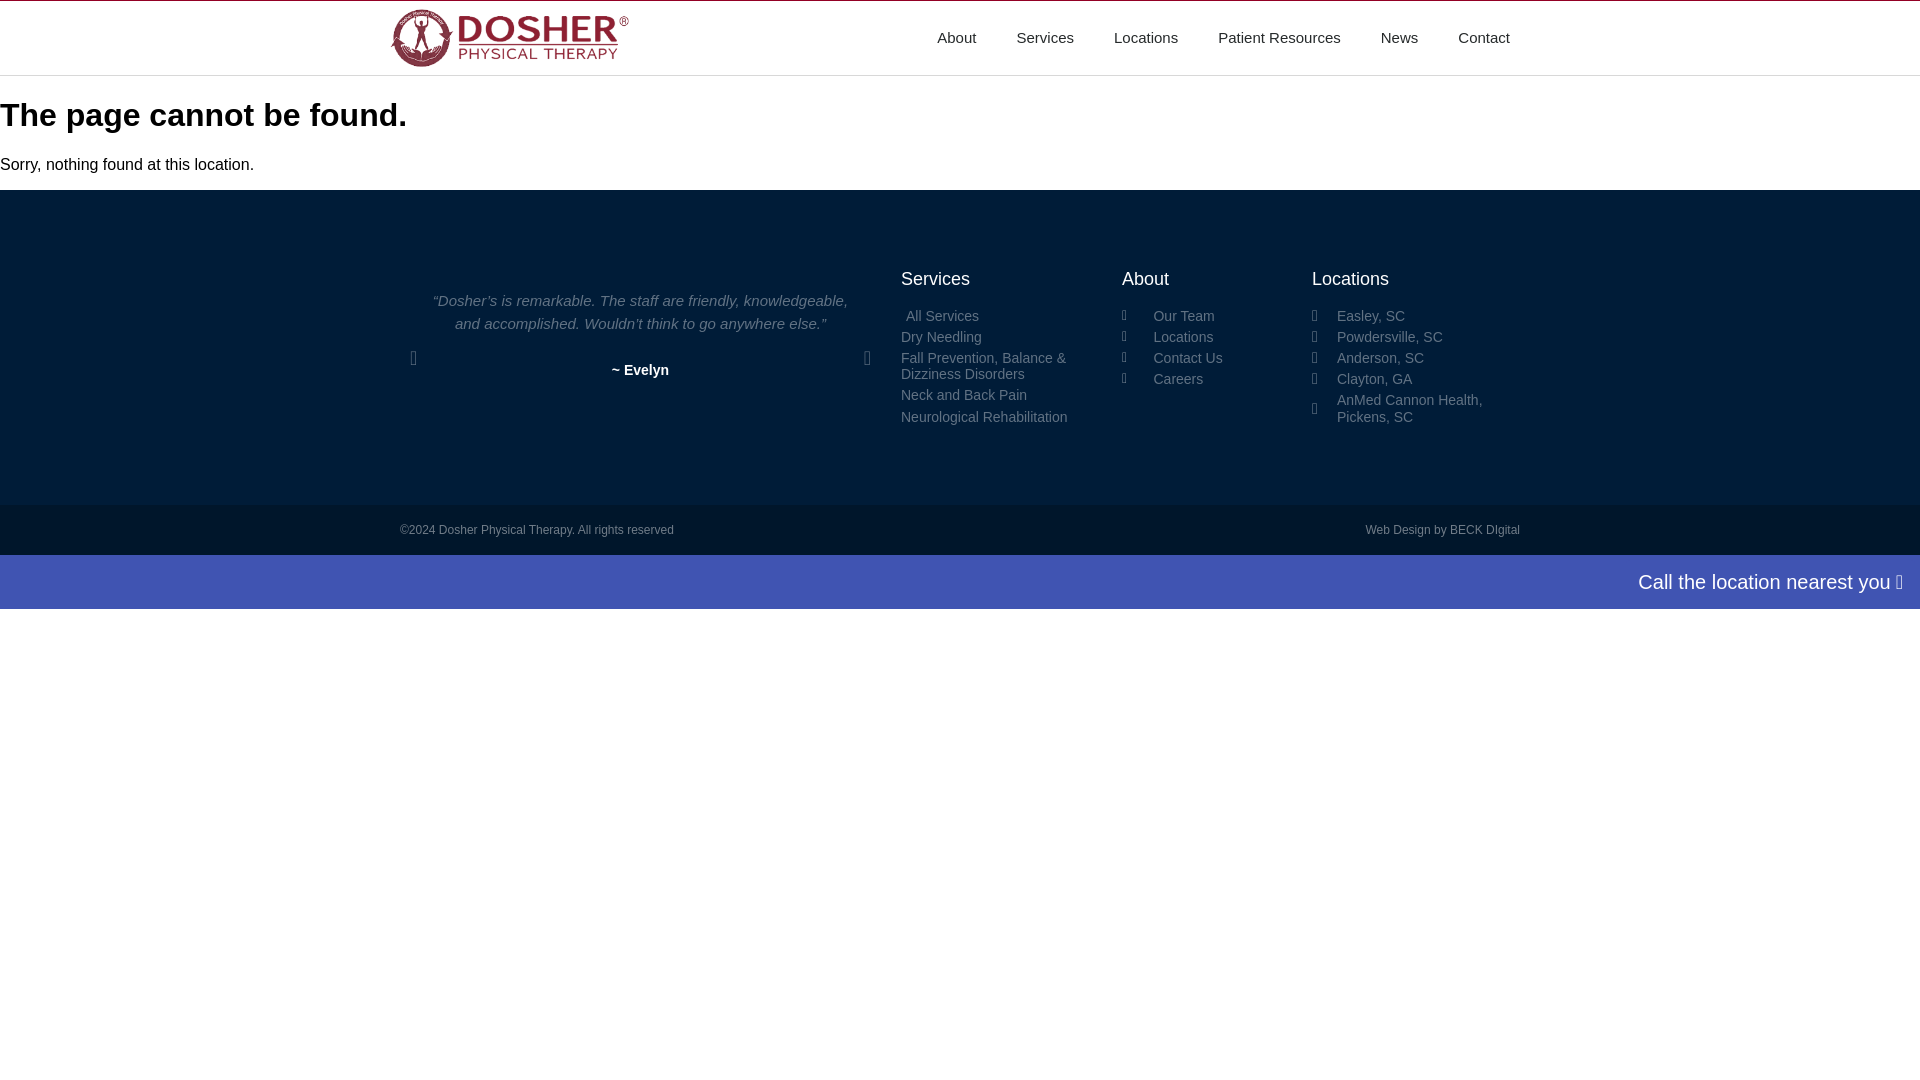  What do you see at coordinates (1280, 38) in the screenshot?
I see `Patient Resources` at bounding box center [1280, 38].